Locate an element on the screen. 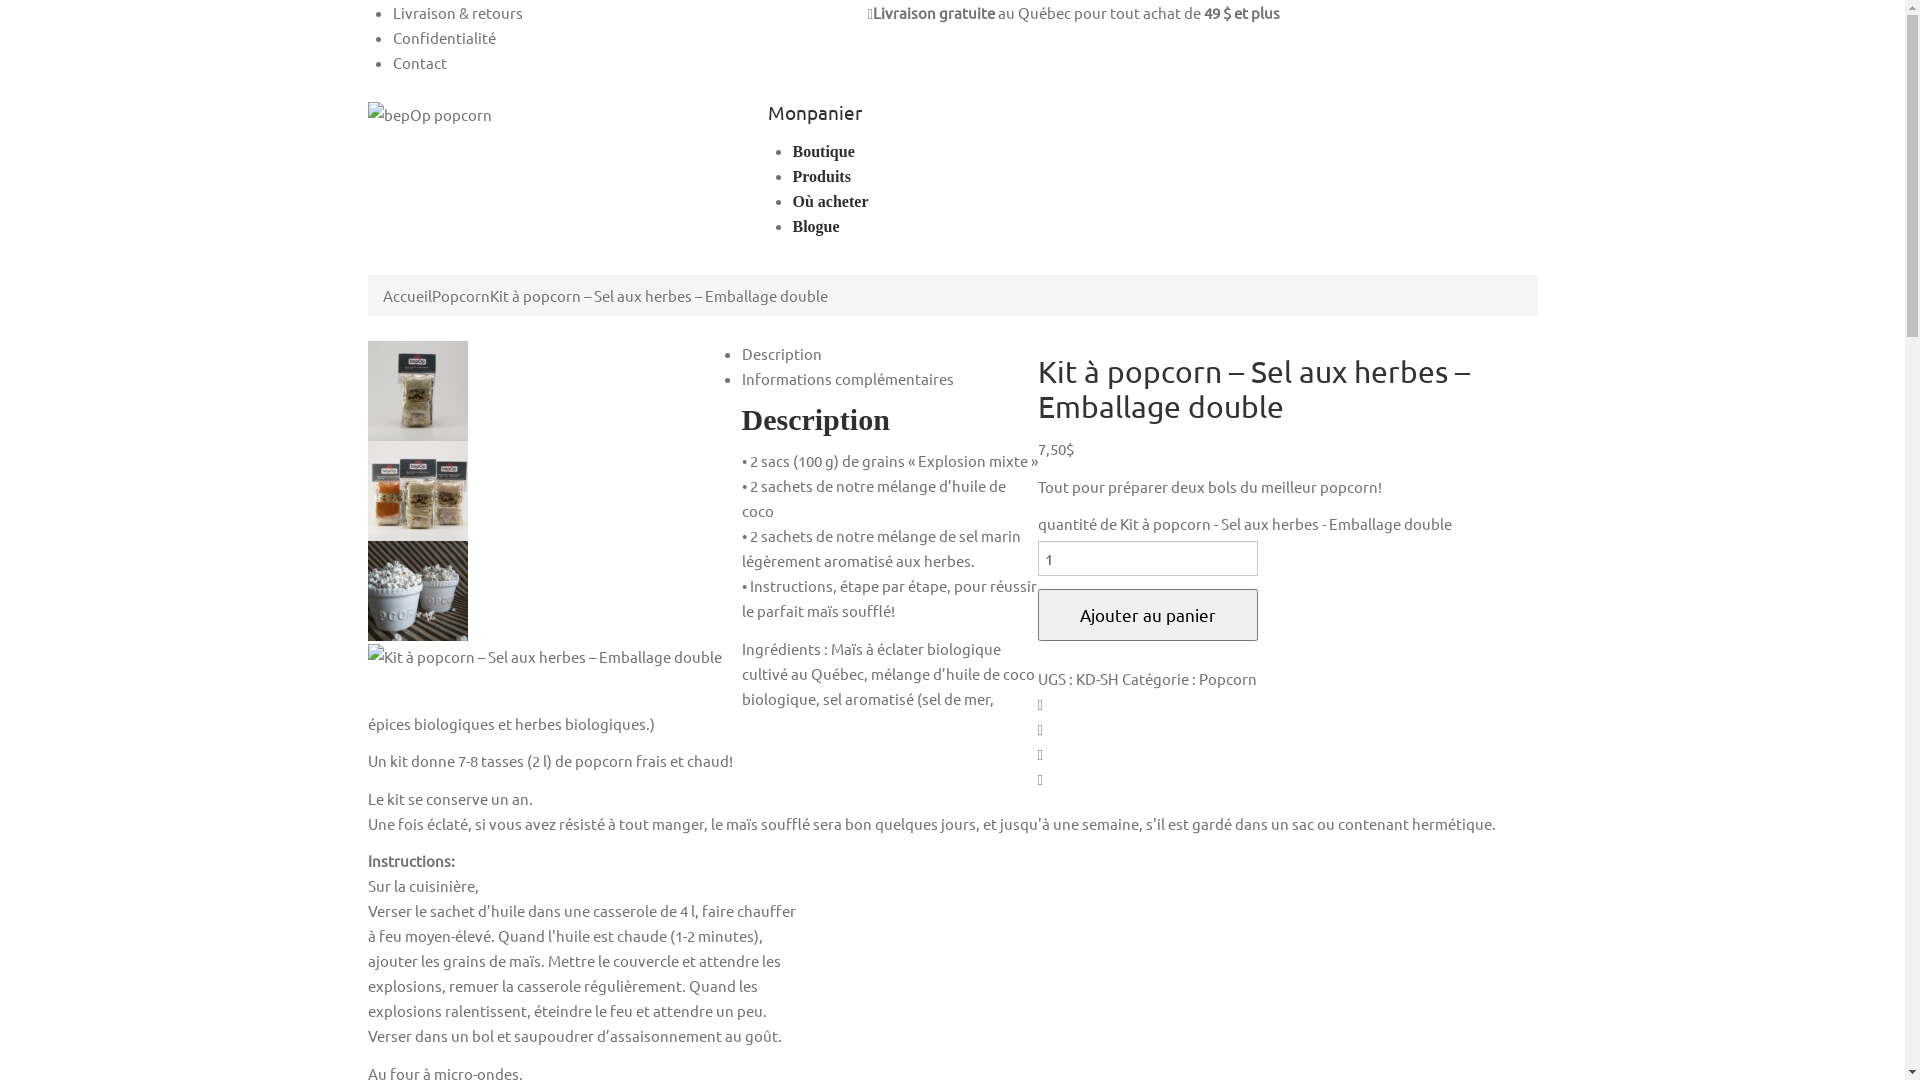 The height and width of the screenshot is (1080, 1920). Livraison & retours is located at coordinates (457, 12).